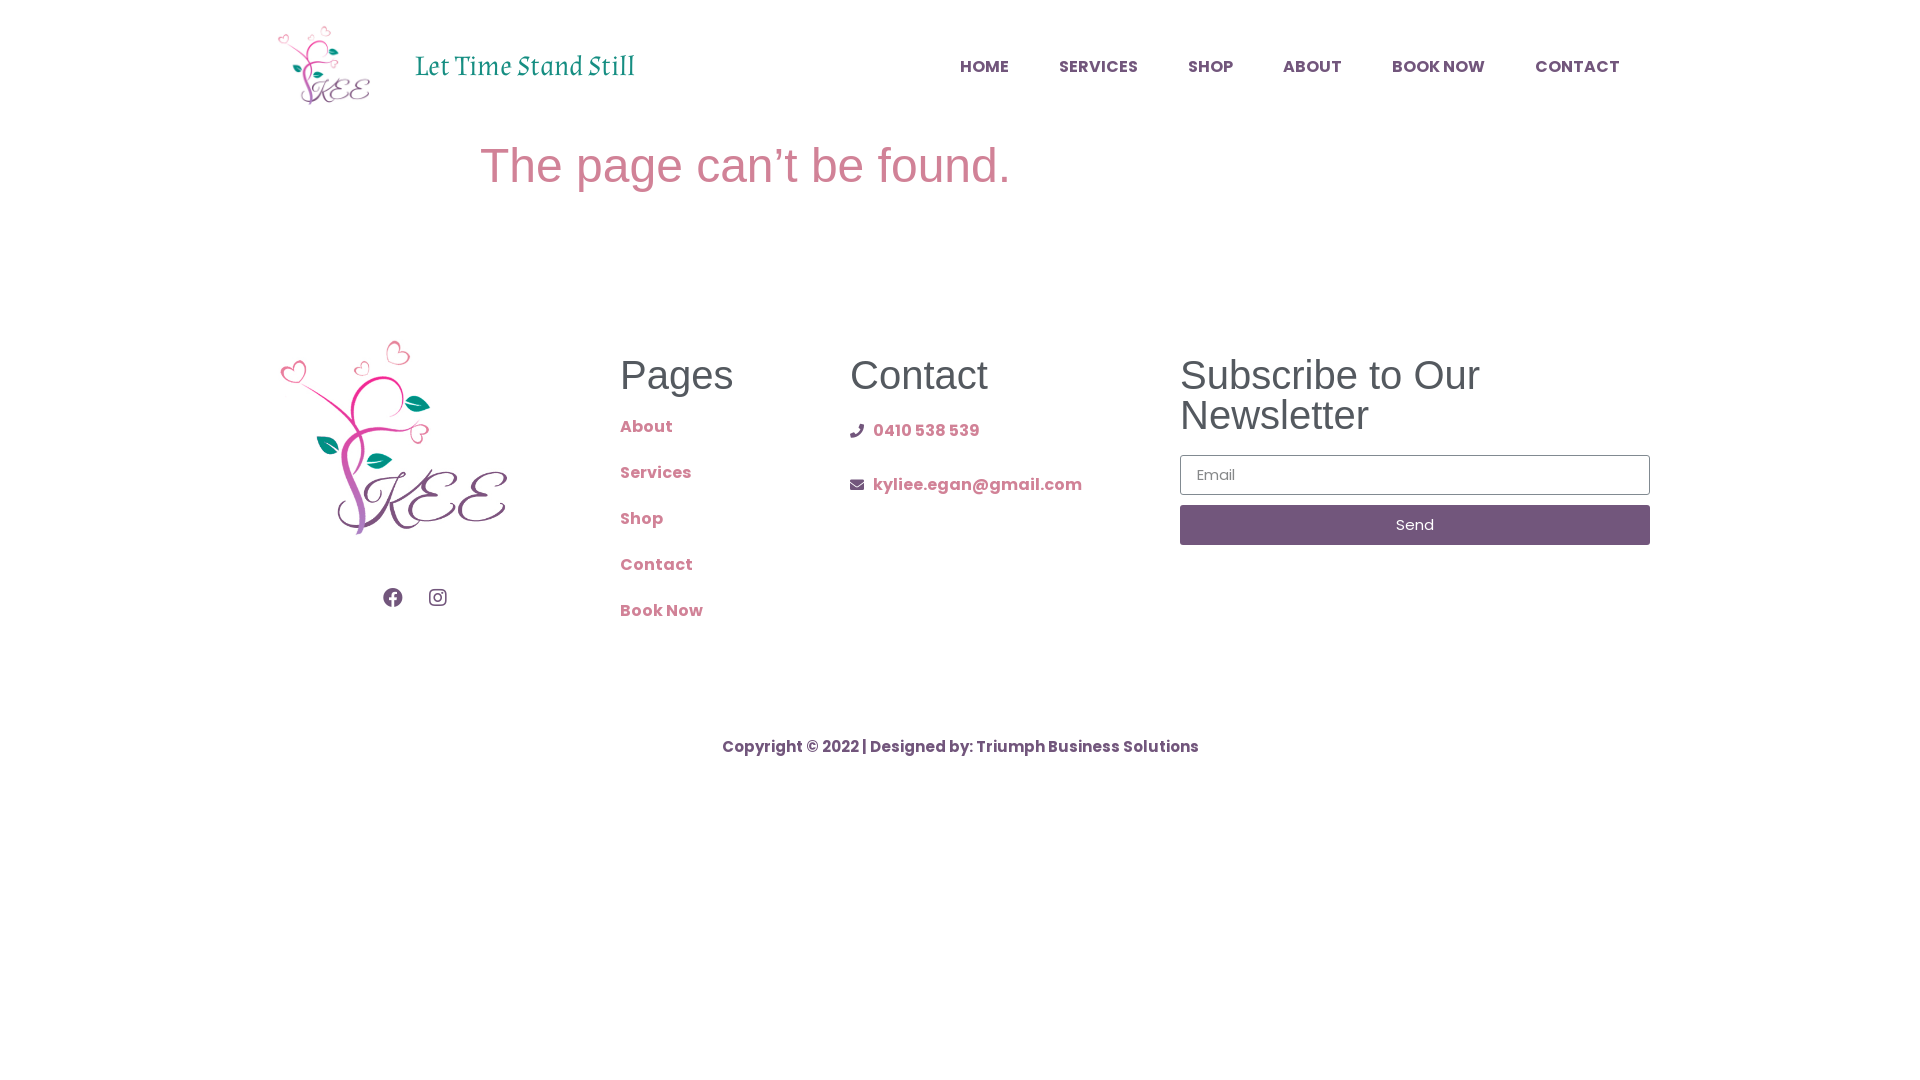  What do you see at coordinates (984, 67) in the screenshot?
I see `HOME` at bounding box center [984, 67].